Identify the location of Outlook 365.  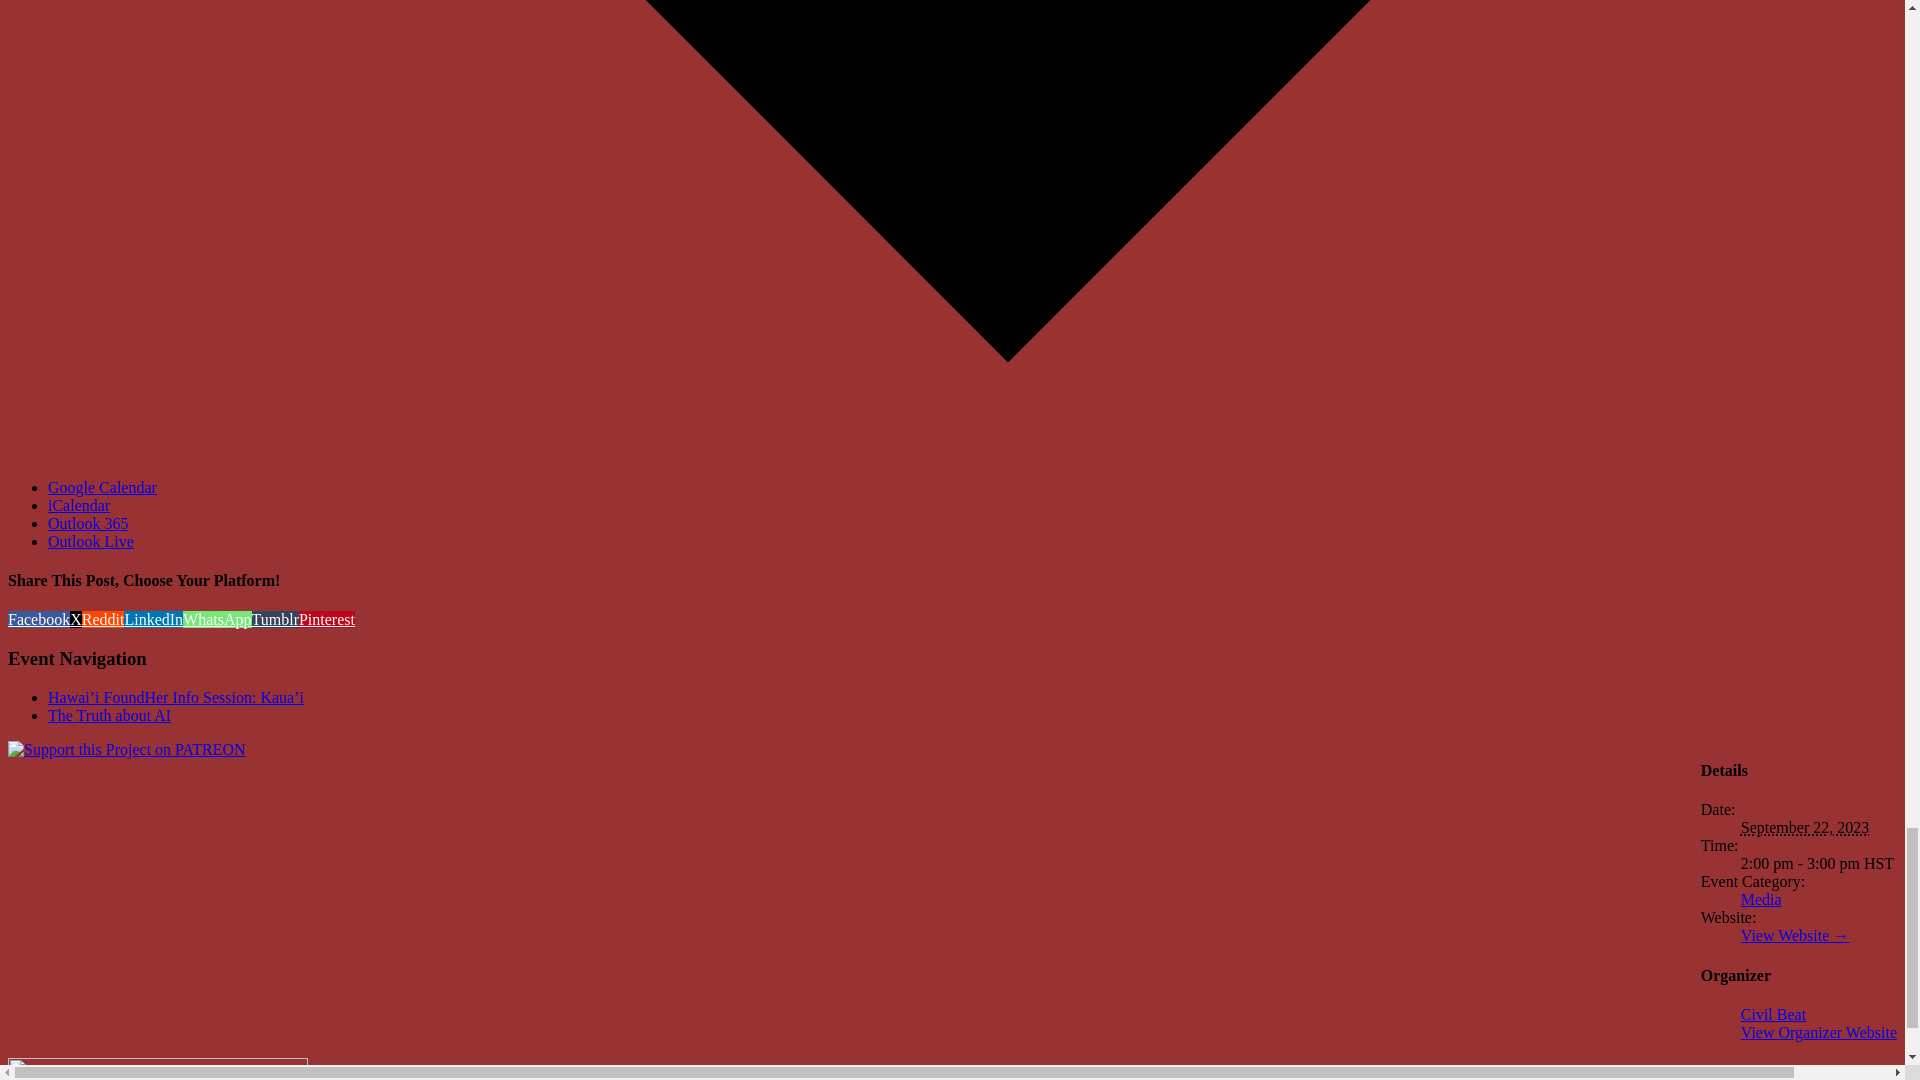
(88, 524).